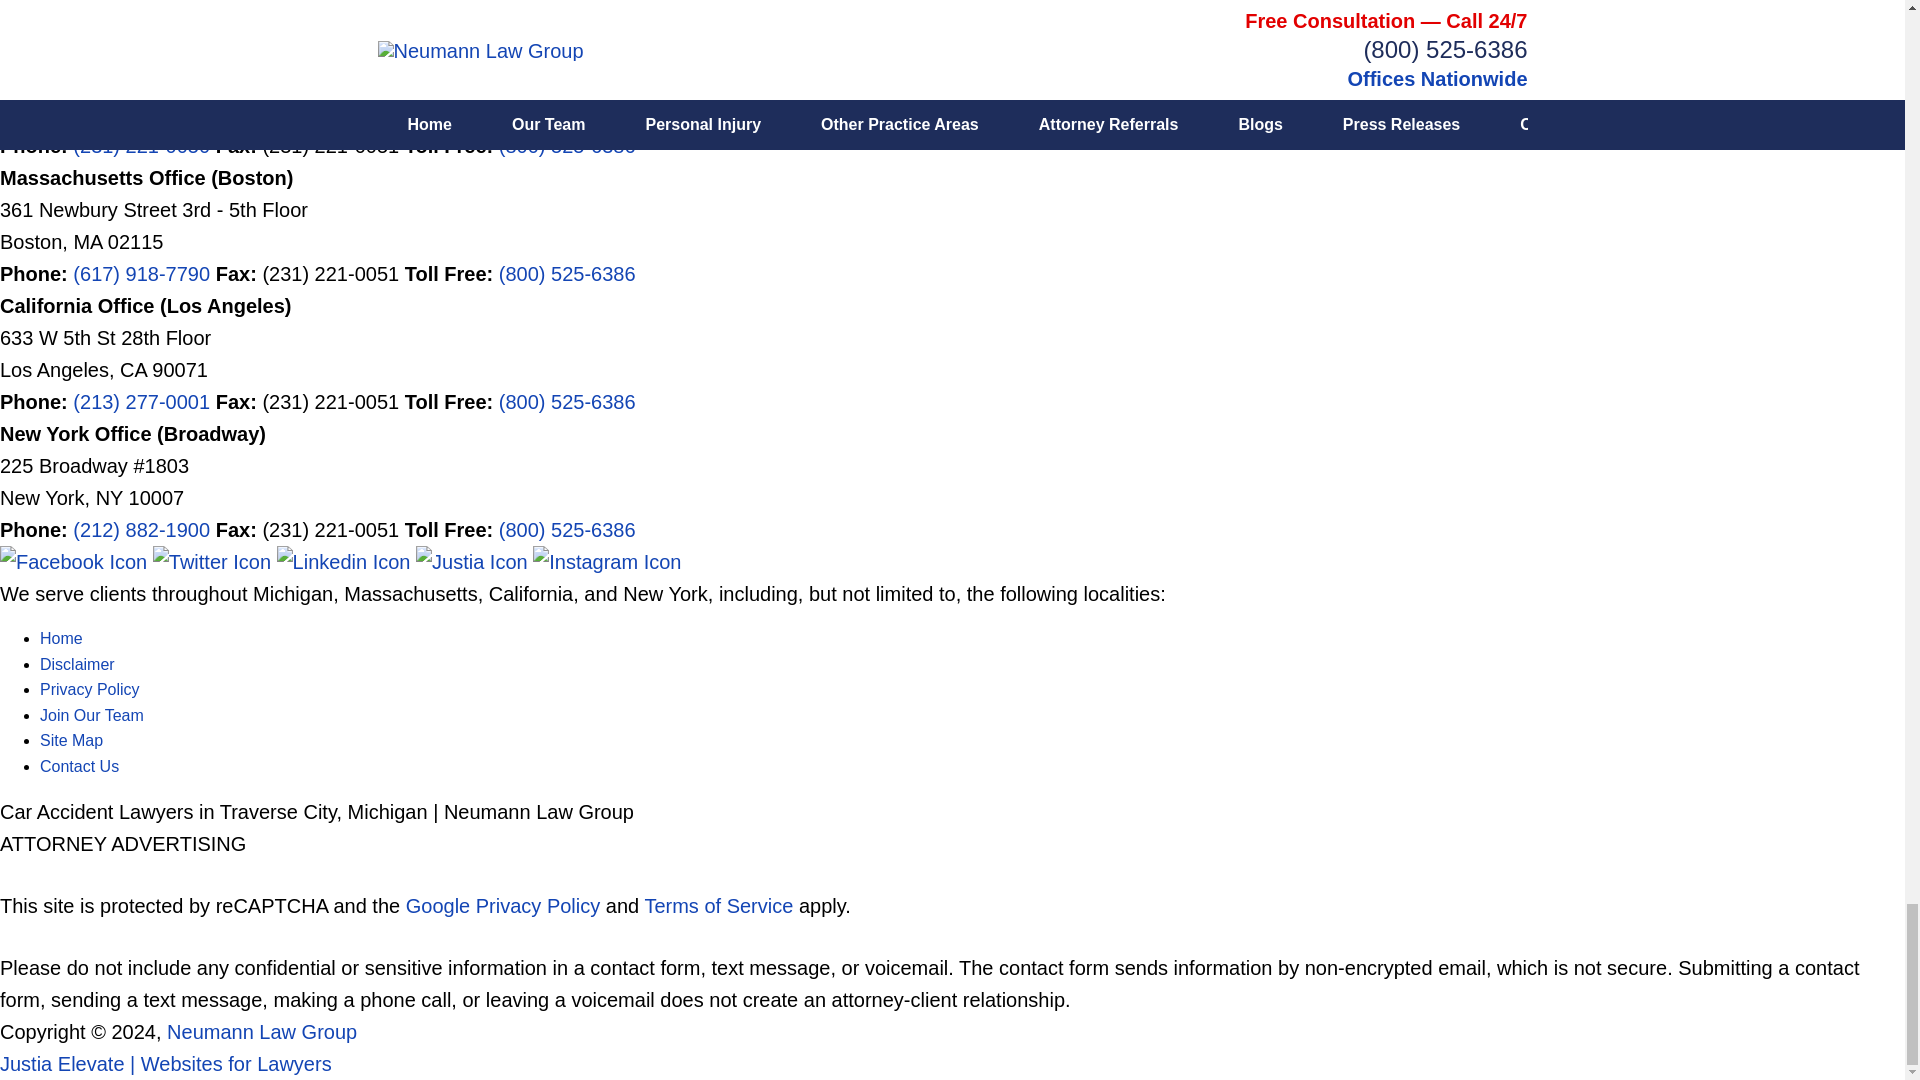 This screenshot has width=1920, height=1080. What do you see at coordinates (346, 562) in the screenshot?
I see `Linkedin` at bounding box center [346, 562].